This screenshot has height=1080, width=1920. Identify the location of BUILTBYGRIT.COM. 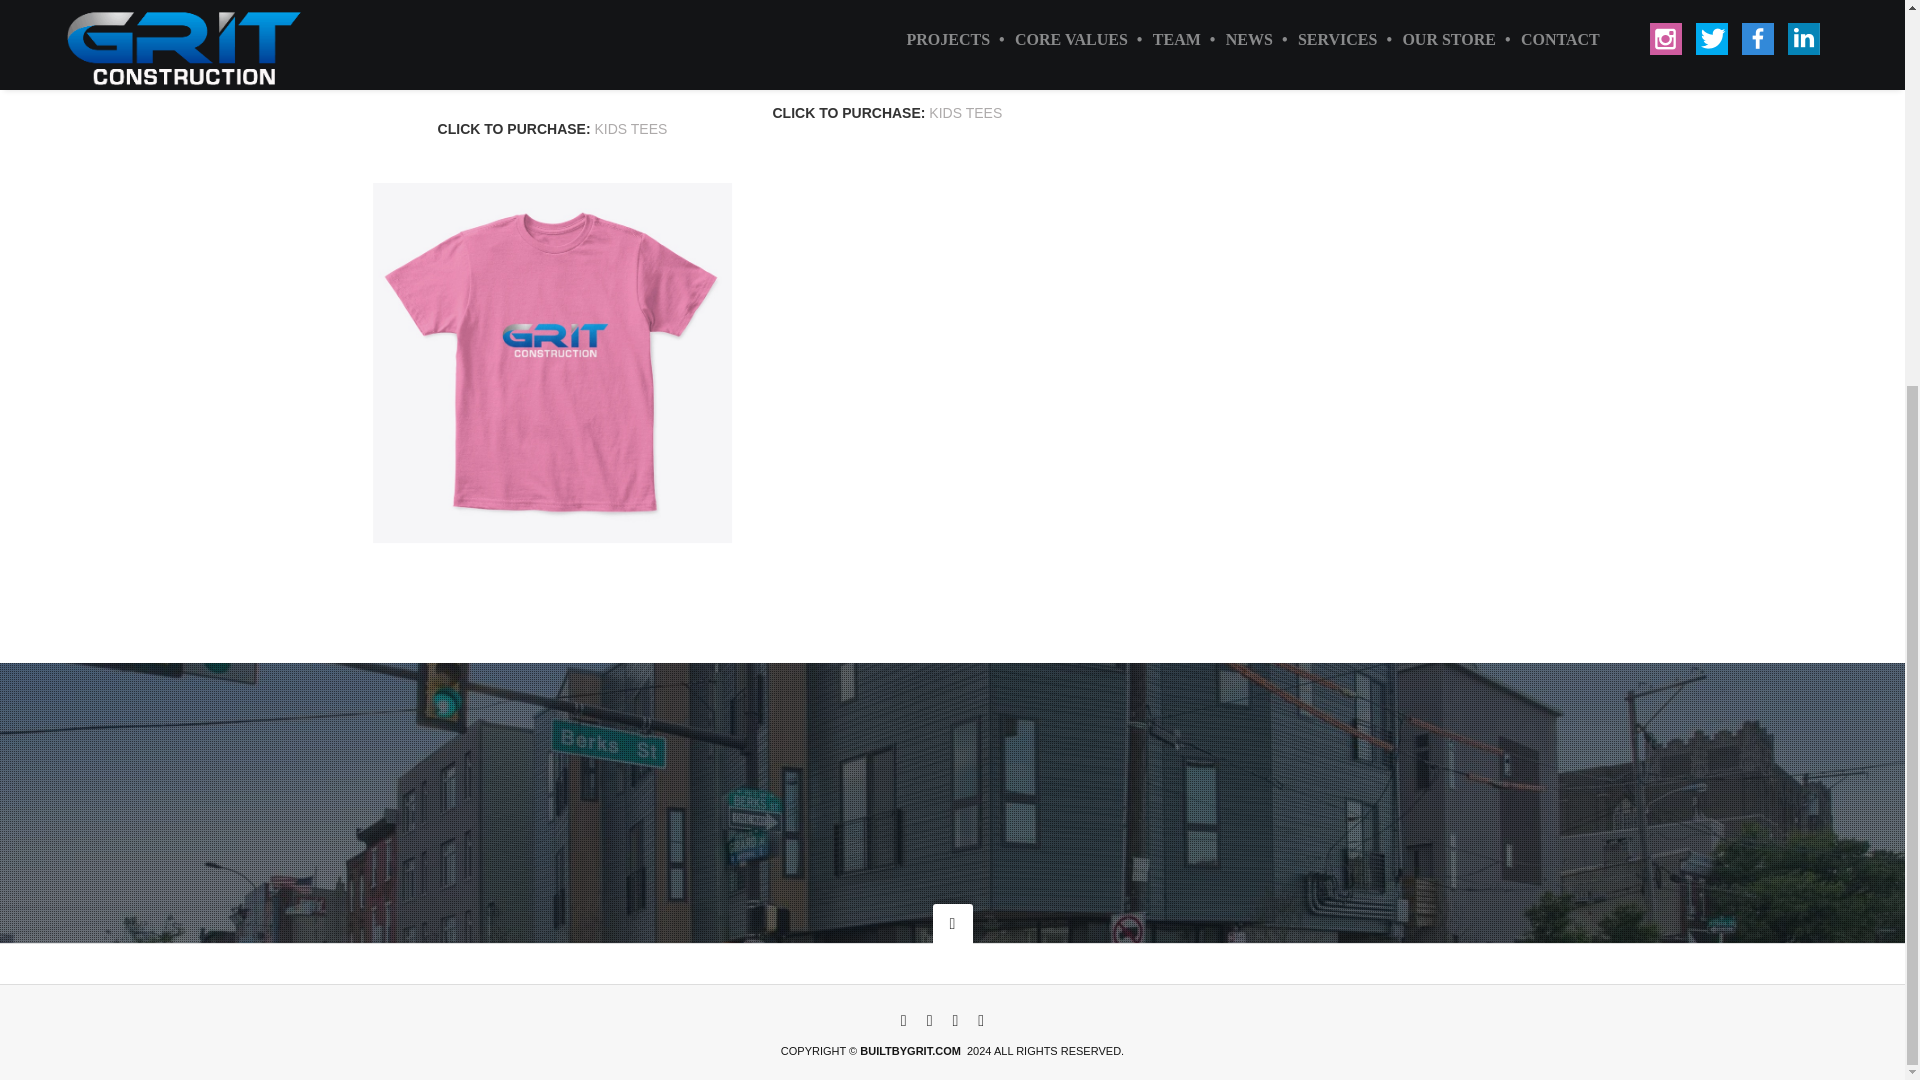
(910, 1051).